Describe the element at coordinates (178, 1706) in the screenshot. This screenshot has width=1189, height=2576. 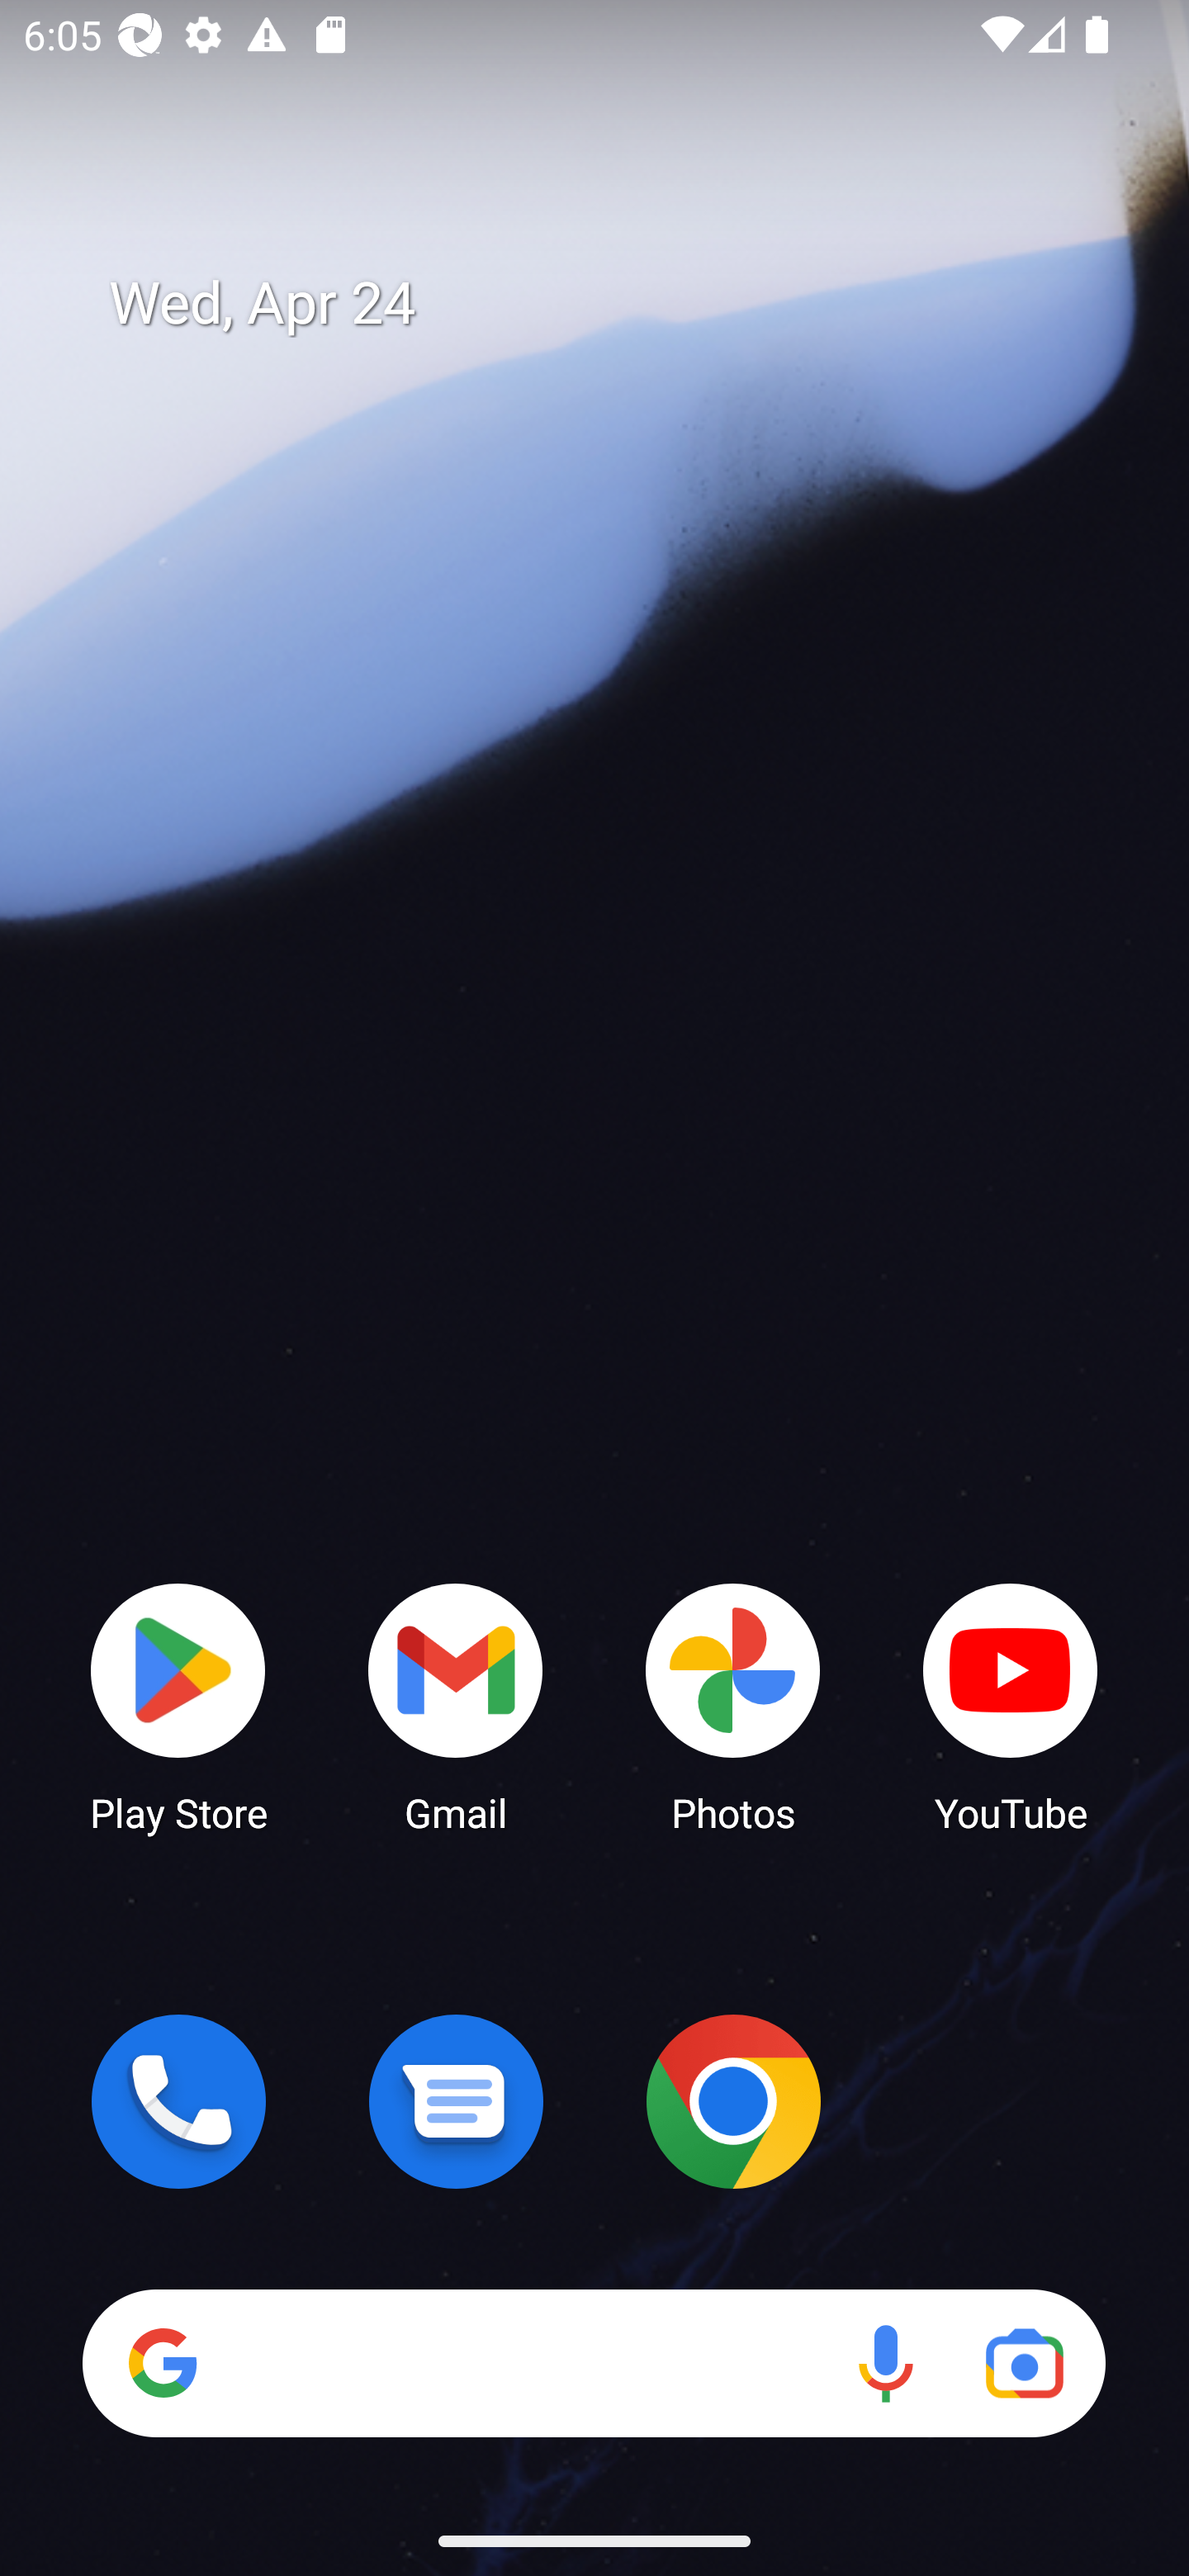
I see `Play Store` at that location.